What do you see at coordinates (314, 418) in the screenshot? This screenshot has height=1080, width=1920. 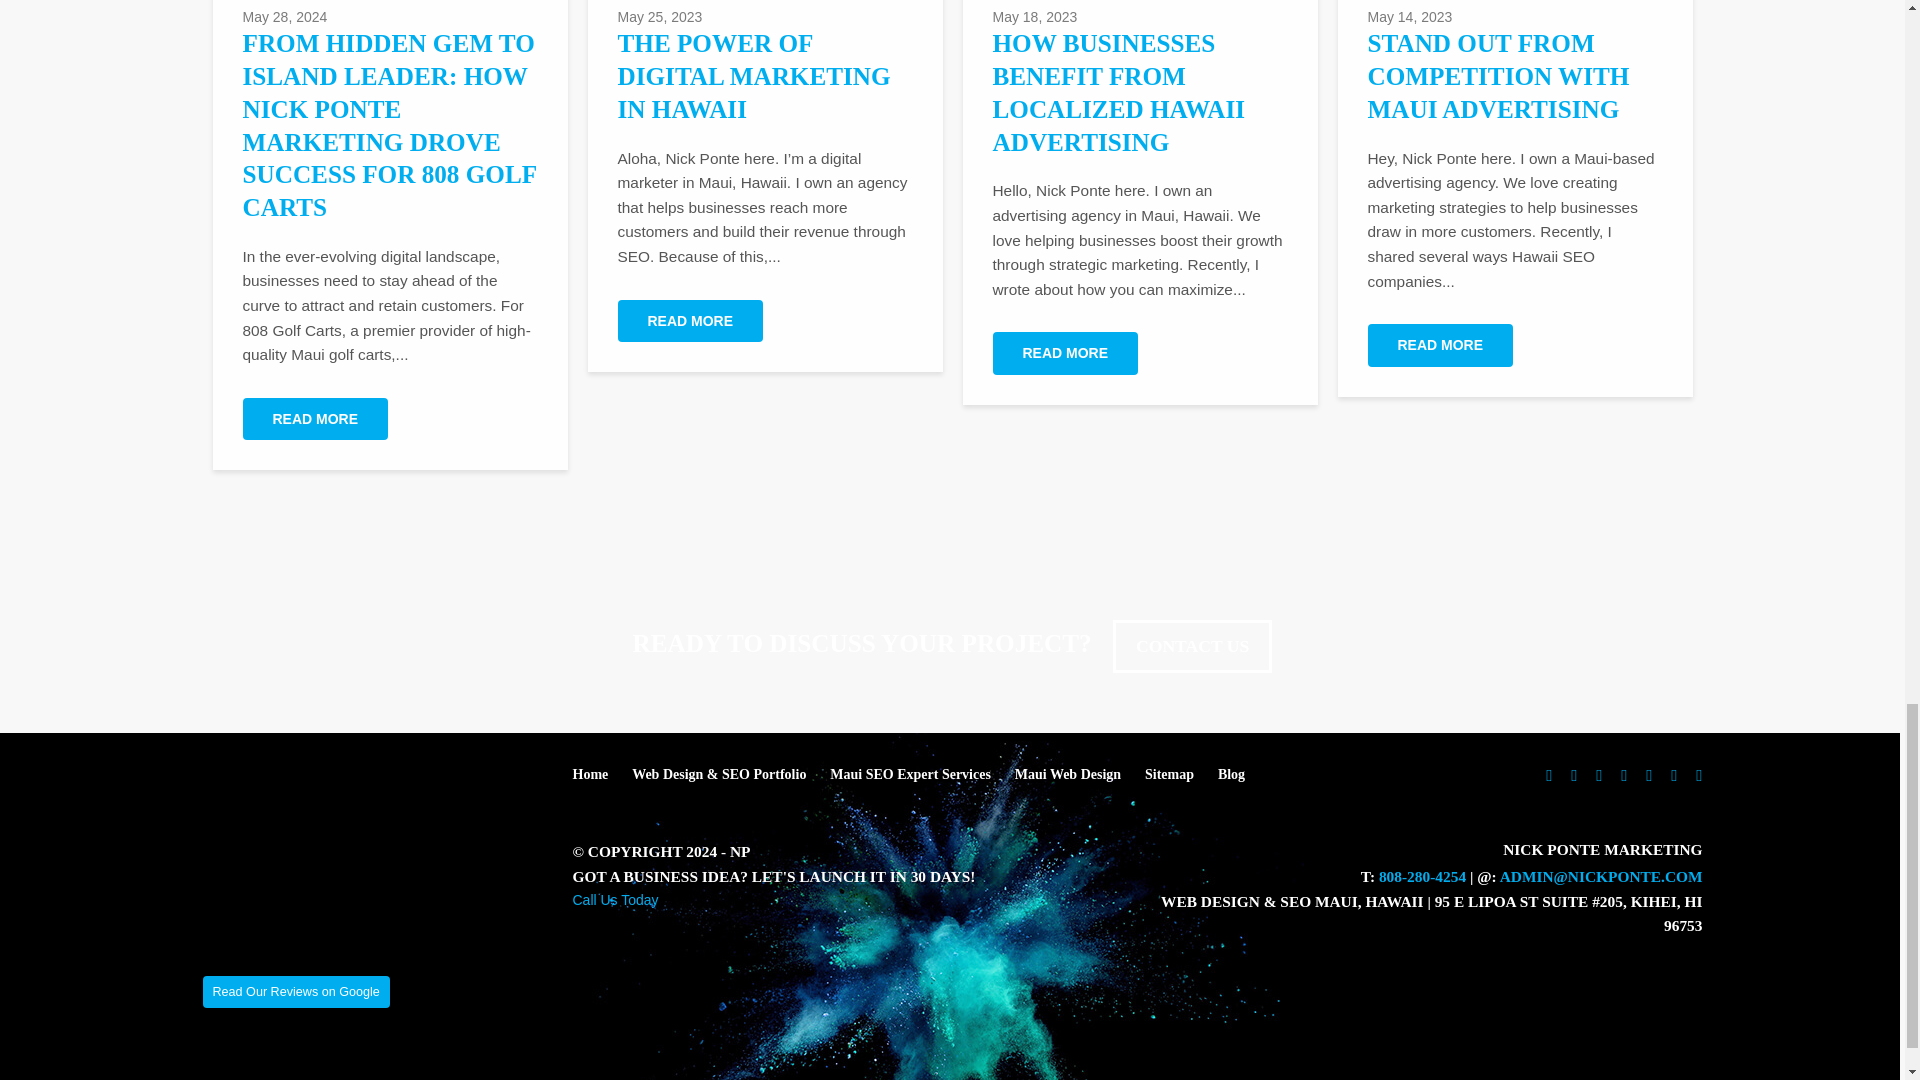 I see `READ MORE` at bounding box center [314, 418].